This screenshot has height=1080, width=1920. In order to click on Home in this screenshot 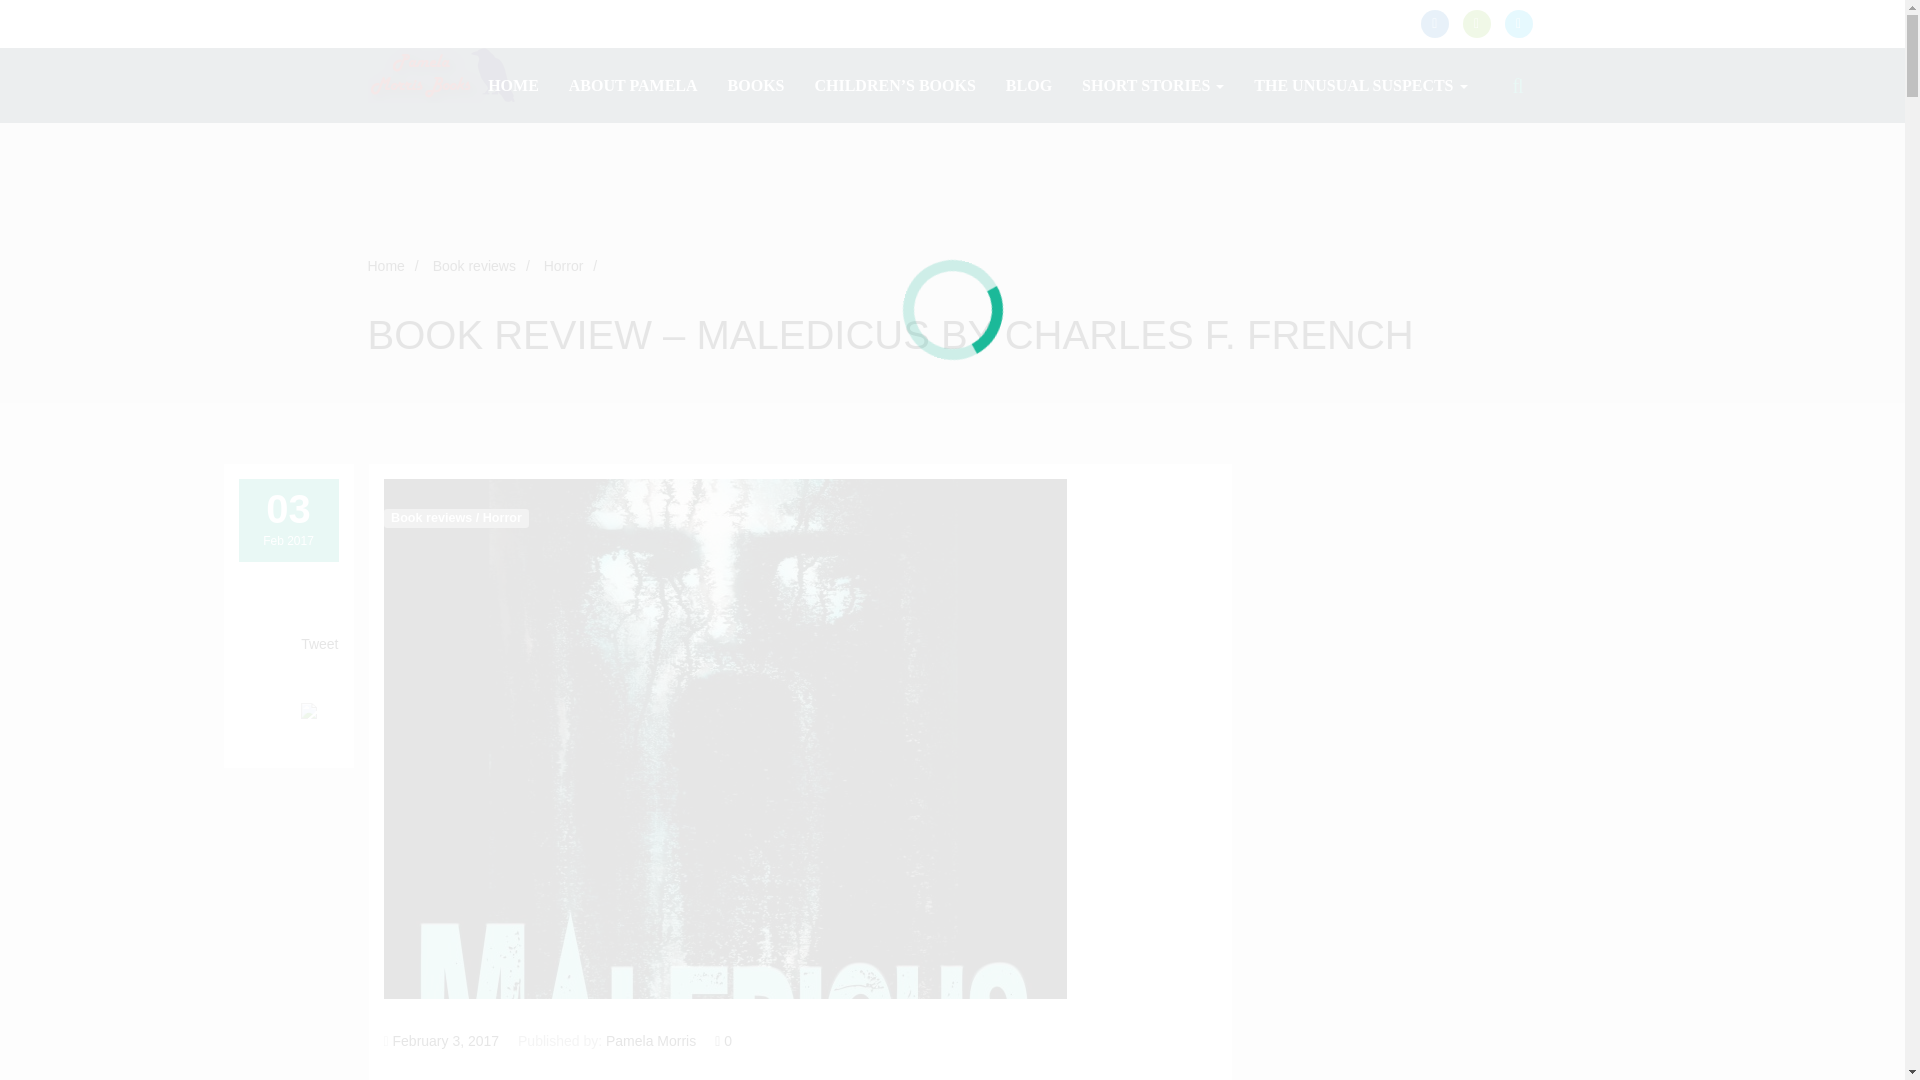, I will do `click(386, 266)`.